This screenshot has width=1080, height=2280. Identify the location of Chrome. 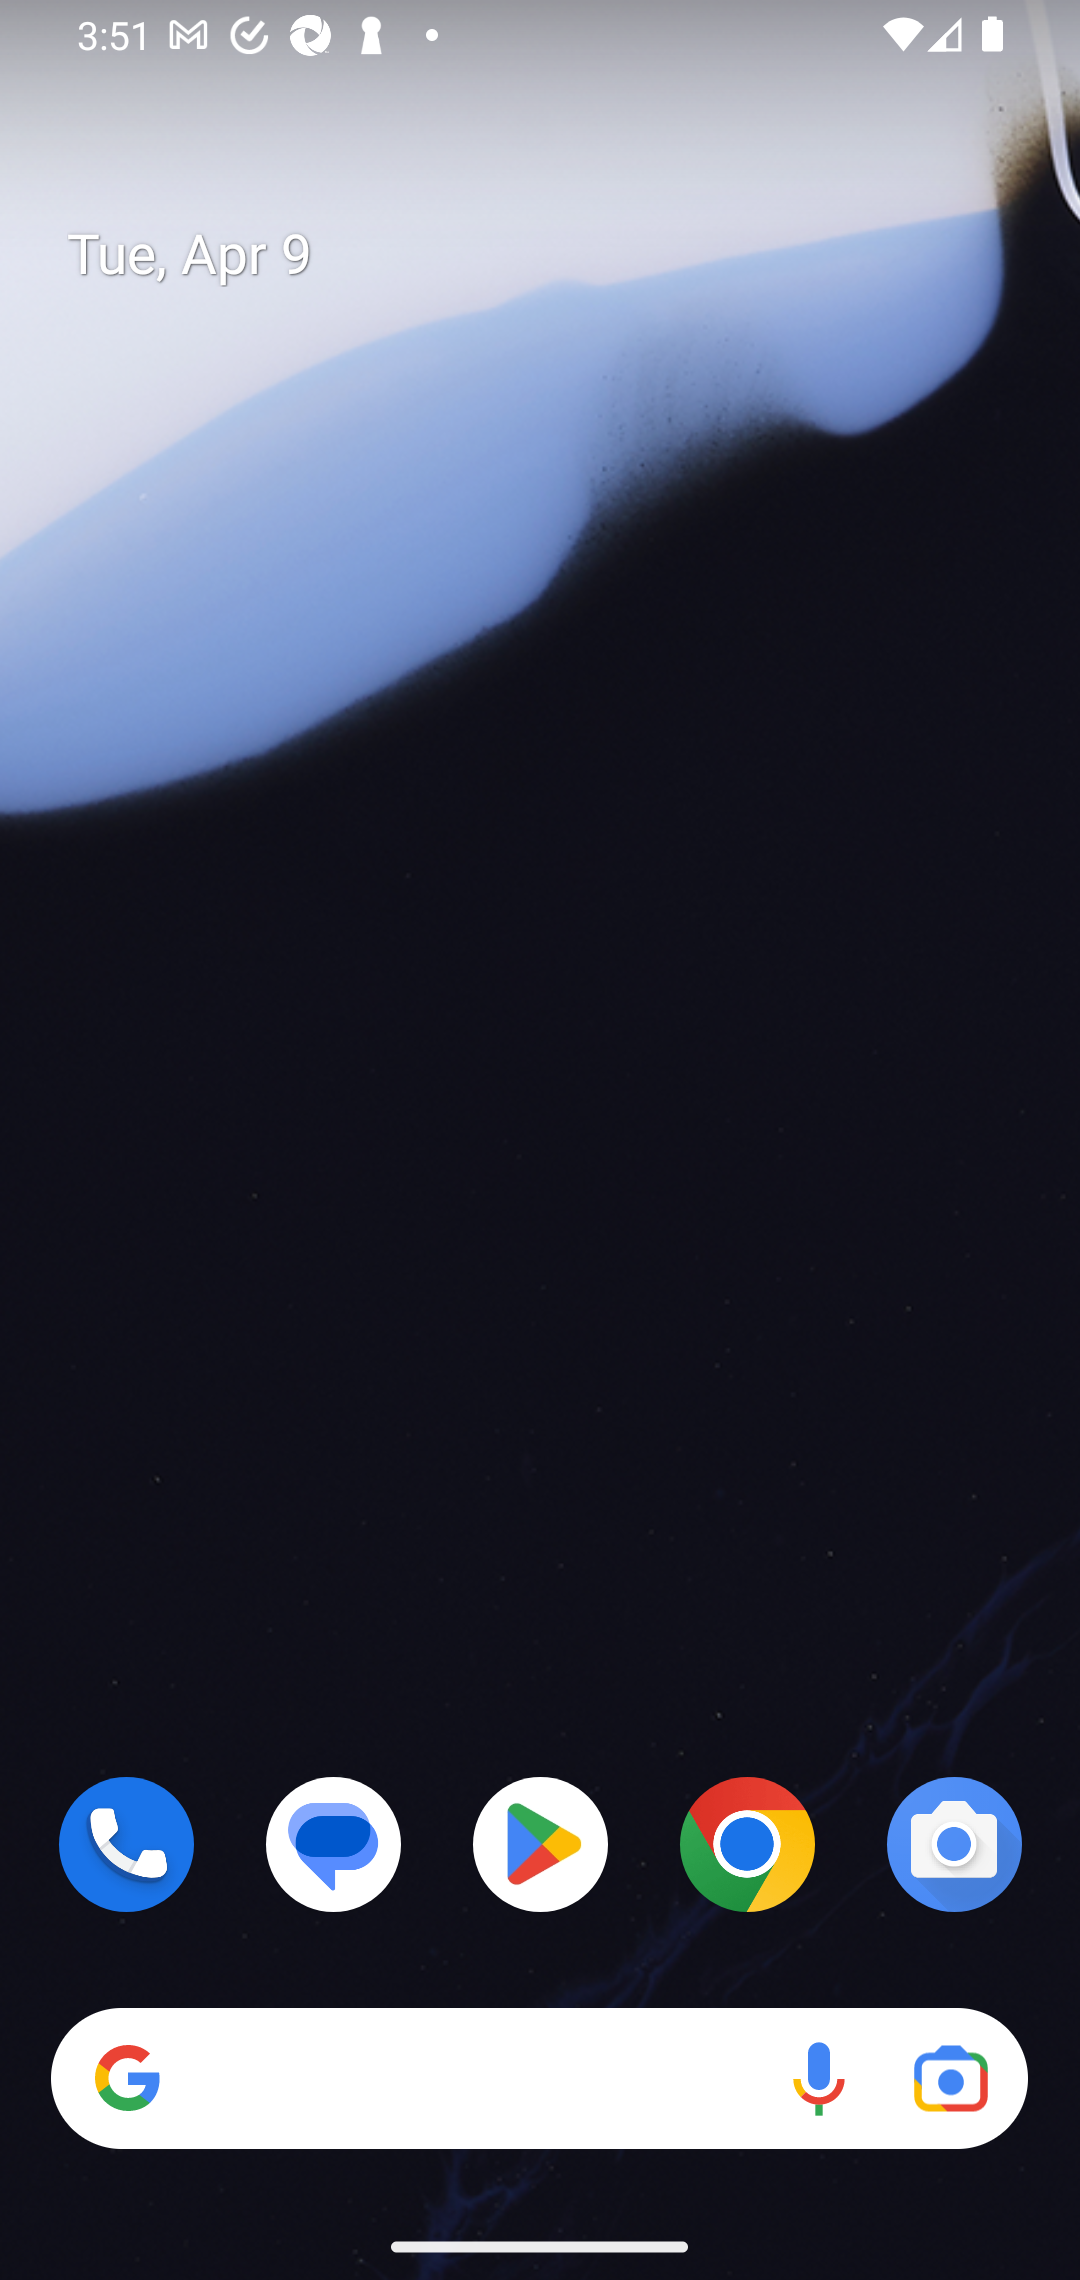
(747, 1844).